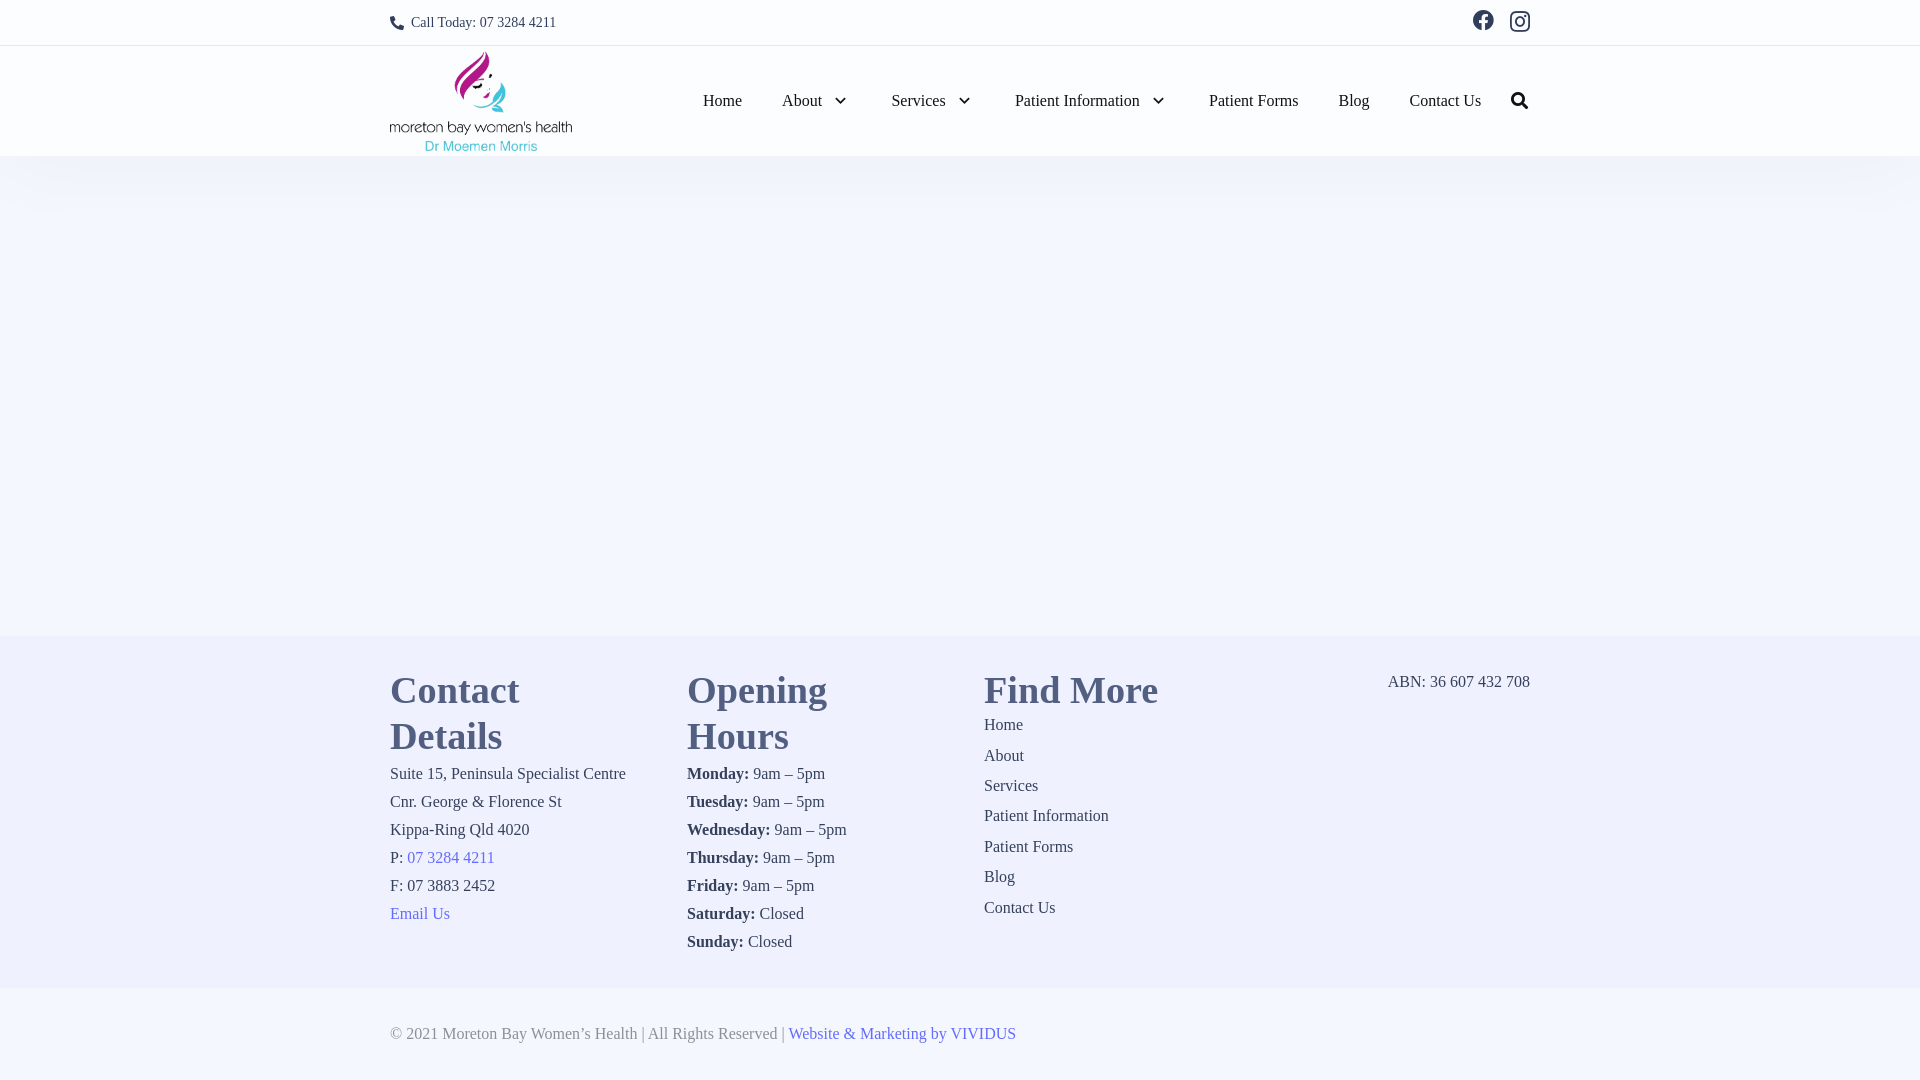  I want to click on Call Today: 07 3284 4211, so click(473, 24).